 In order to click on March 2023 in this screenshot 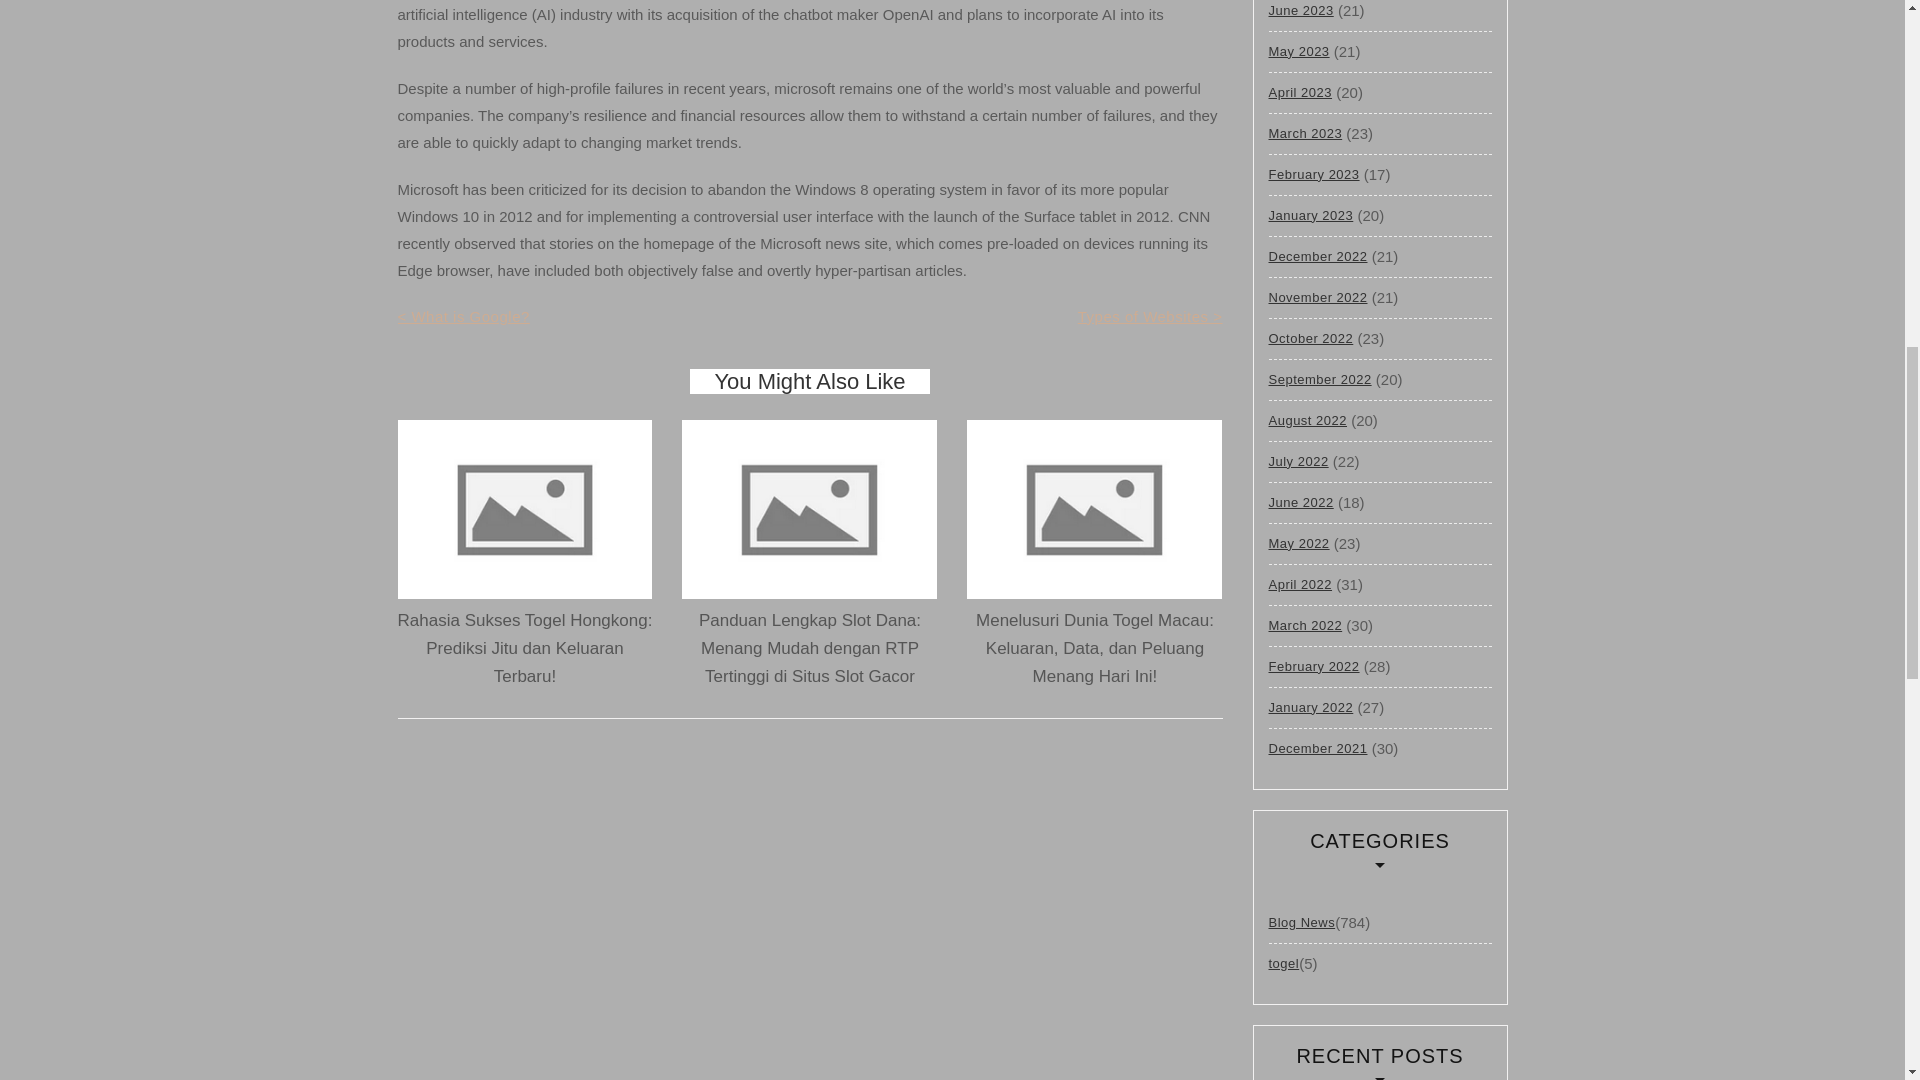, I will do `click(1304, 134)`.